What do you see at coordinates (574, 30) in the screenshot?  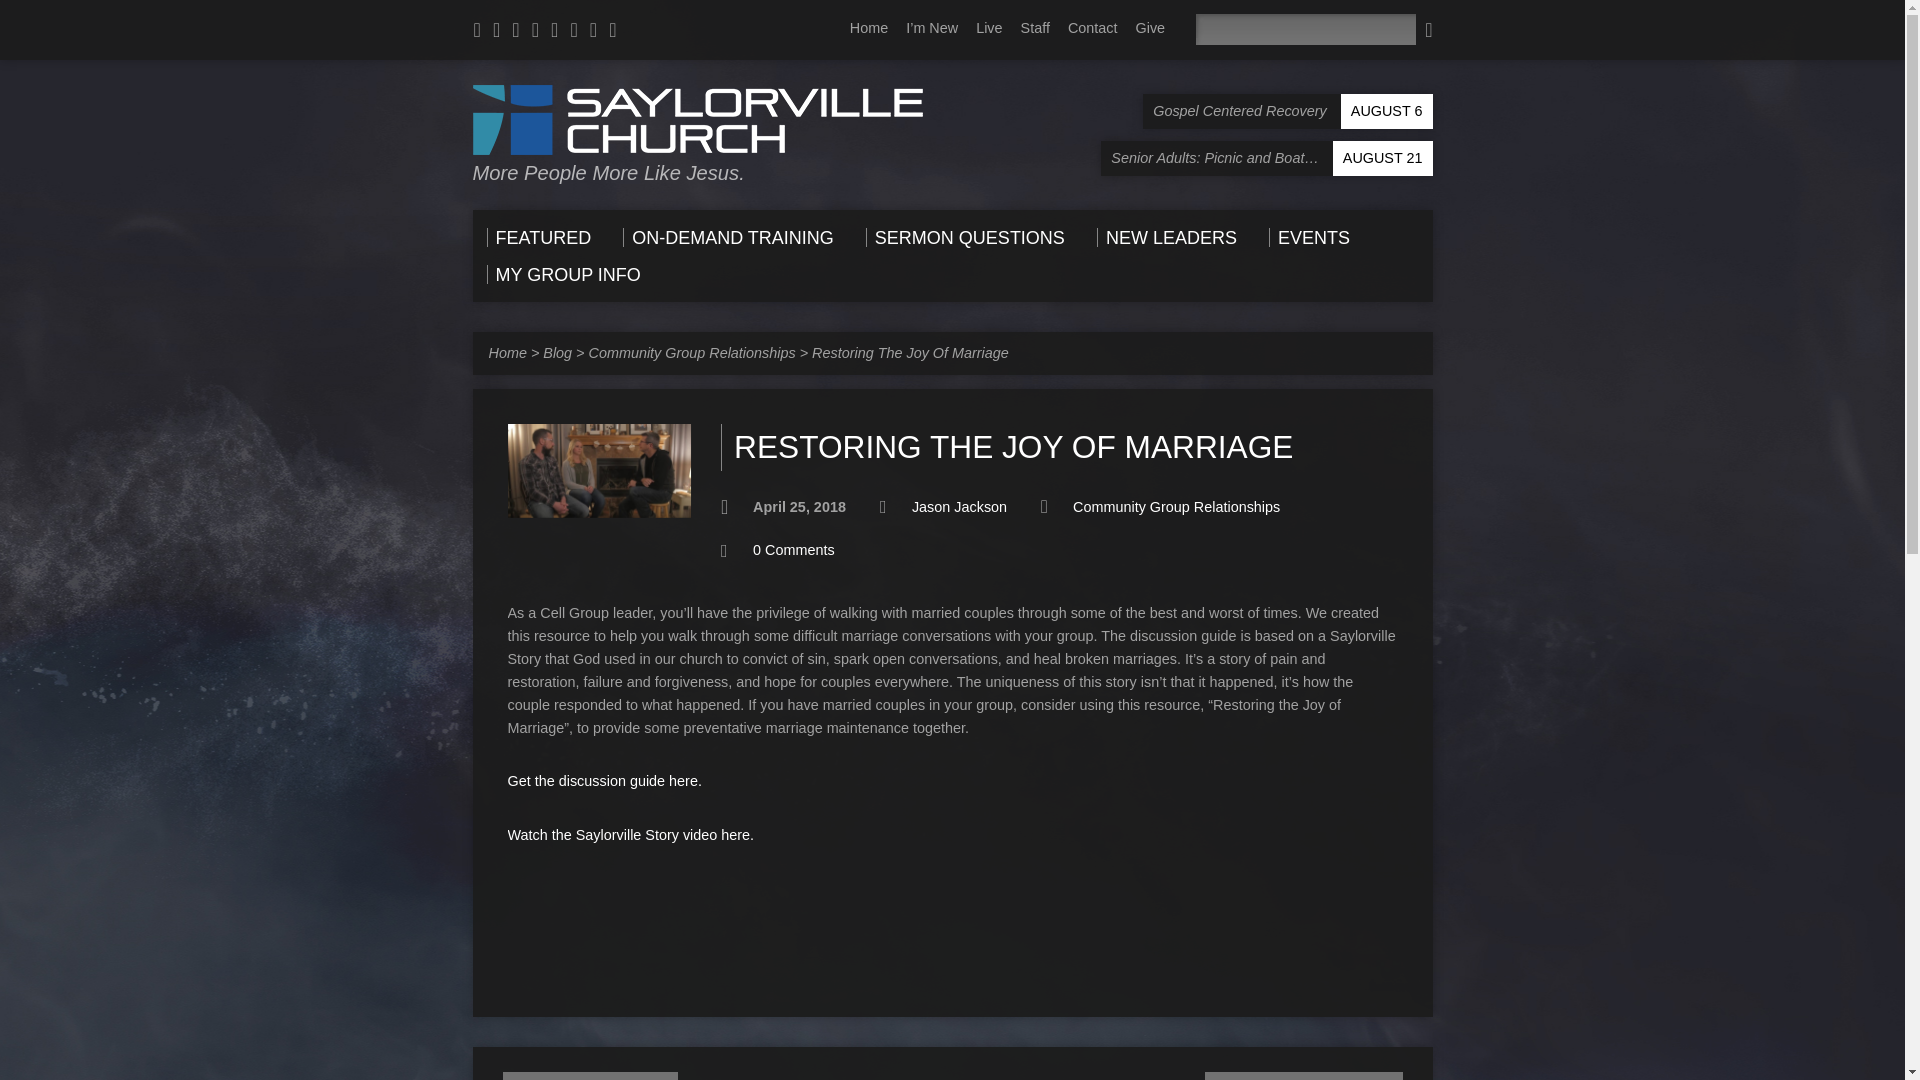 I see `Vimeo` at bounding box center [574, 30].